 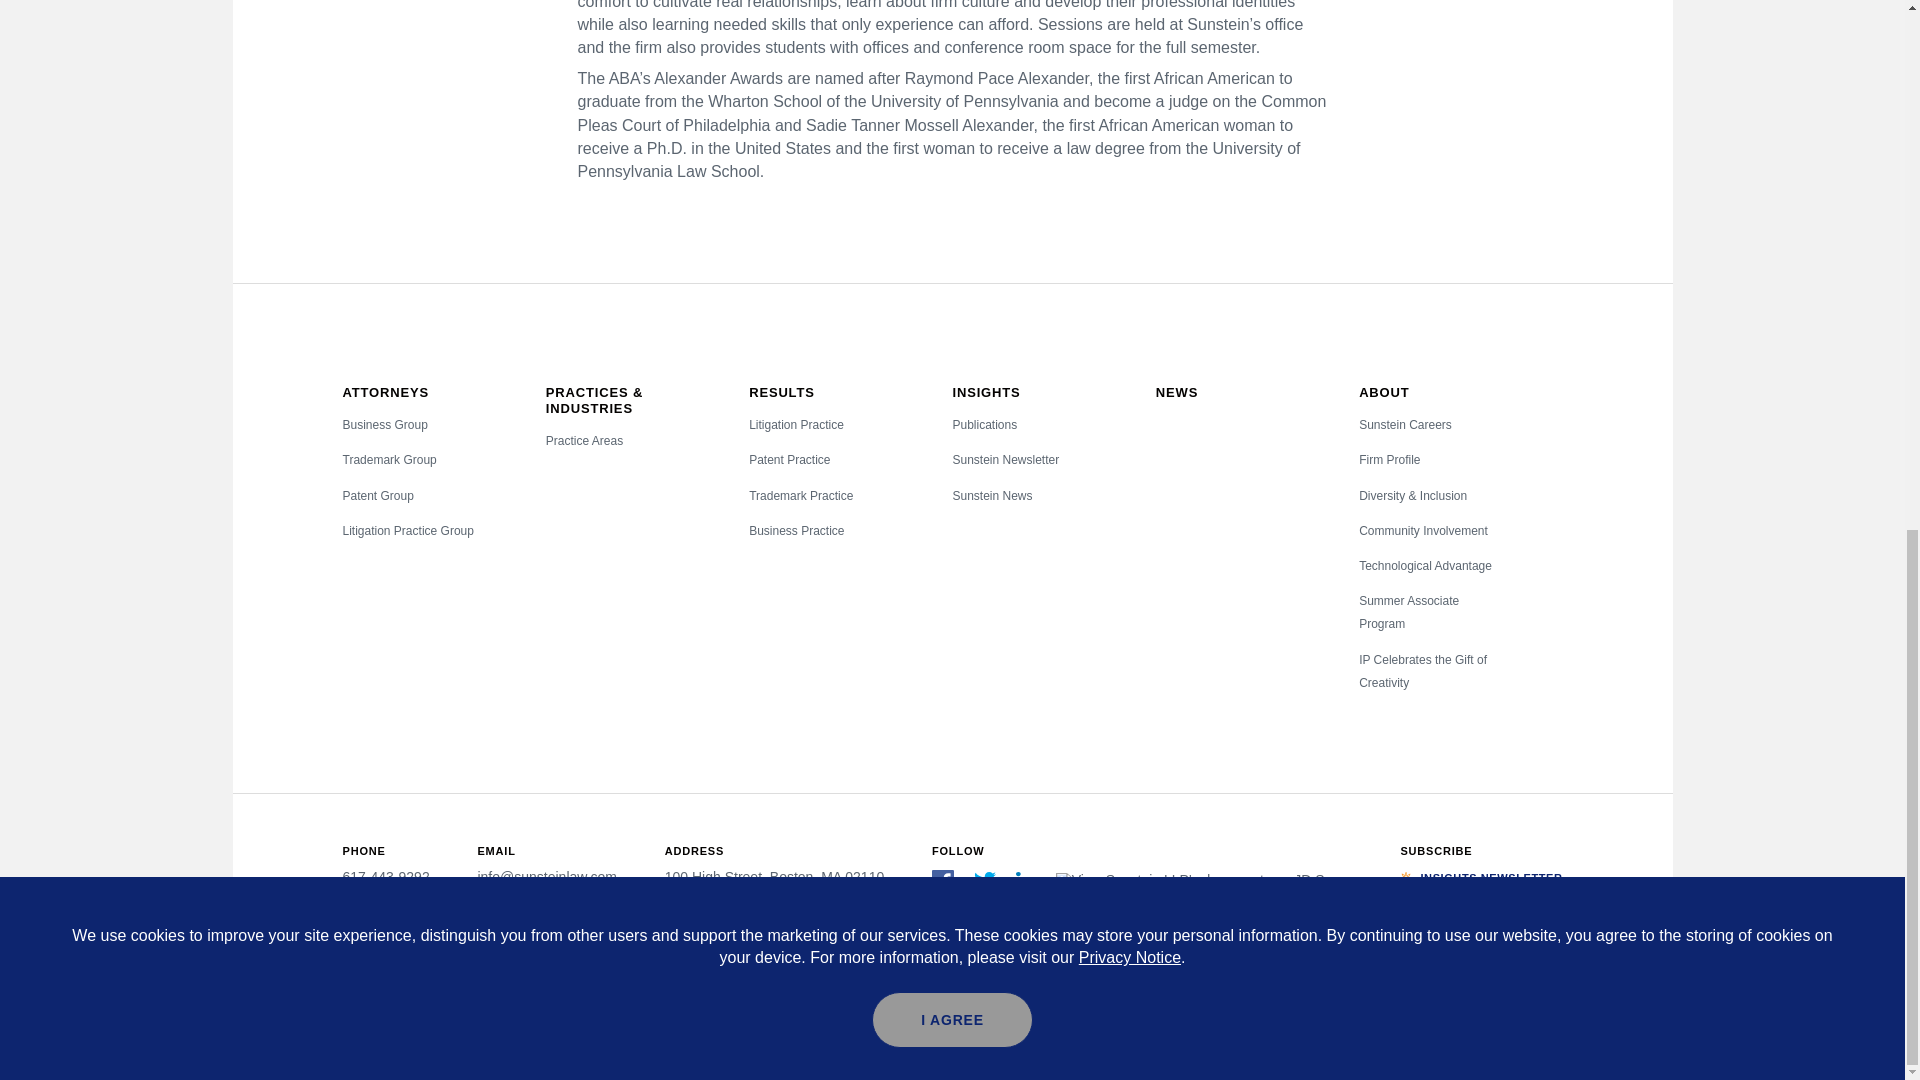 What do you see at coordinates (1176, 392) in the screenshot?
I see `NEWS` at bounding box center [1176, 392].